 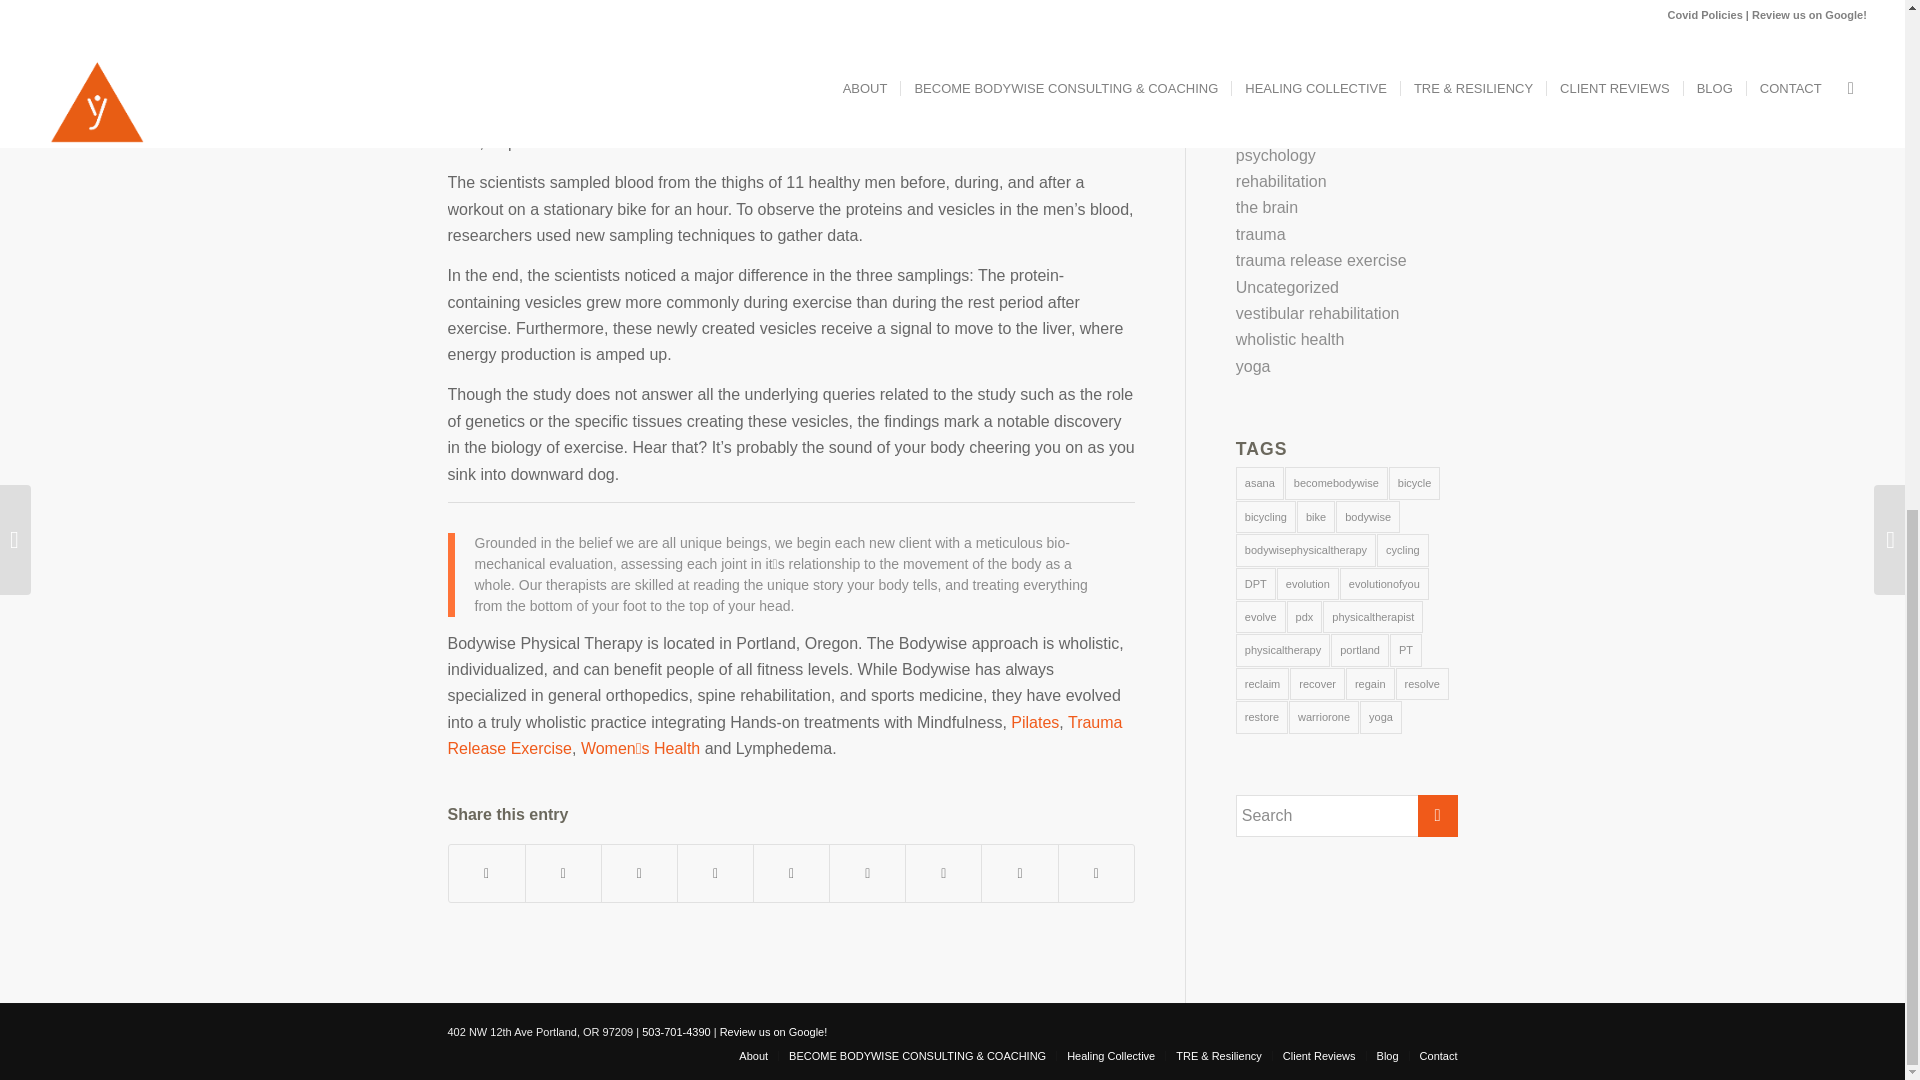 I want to click on New York Times, so click(x=632, y=142).